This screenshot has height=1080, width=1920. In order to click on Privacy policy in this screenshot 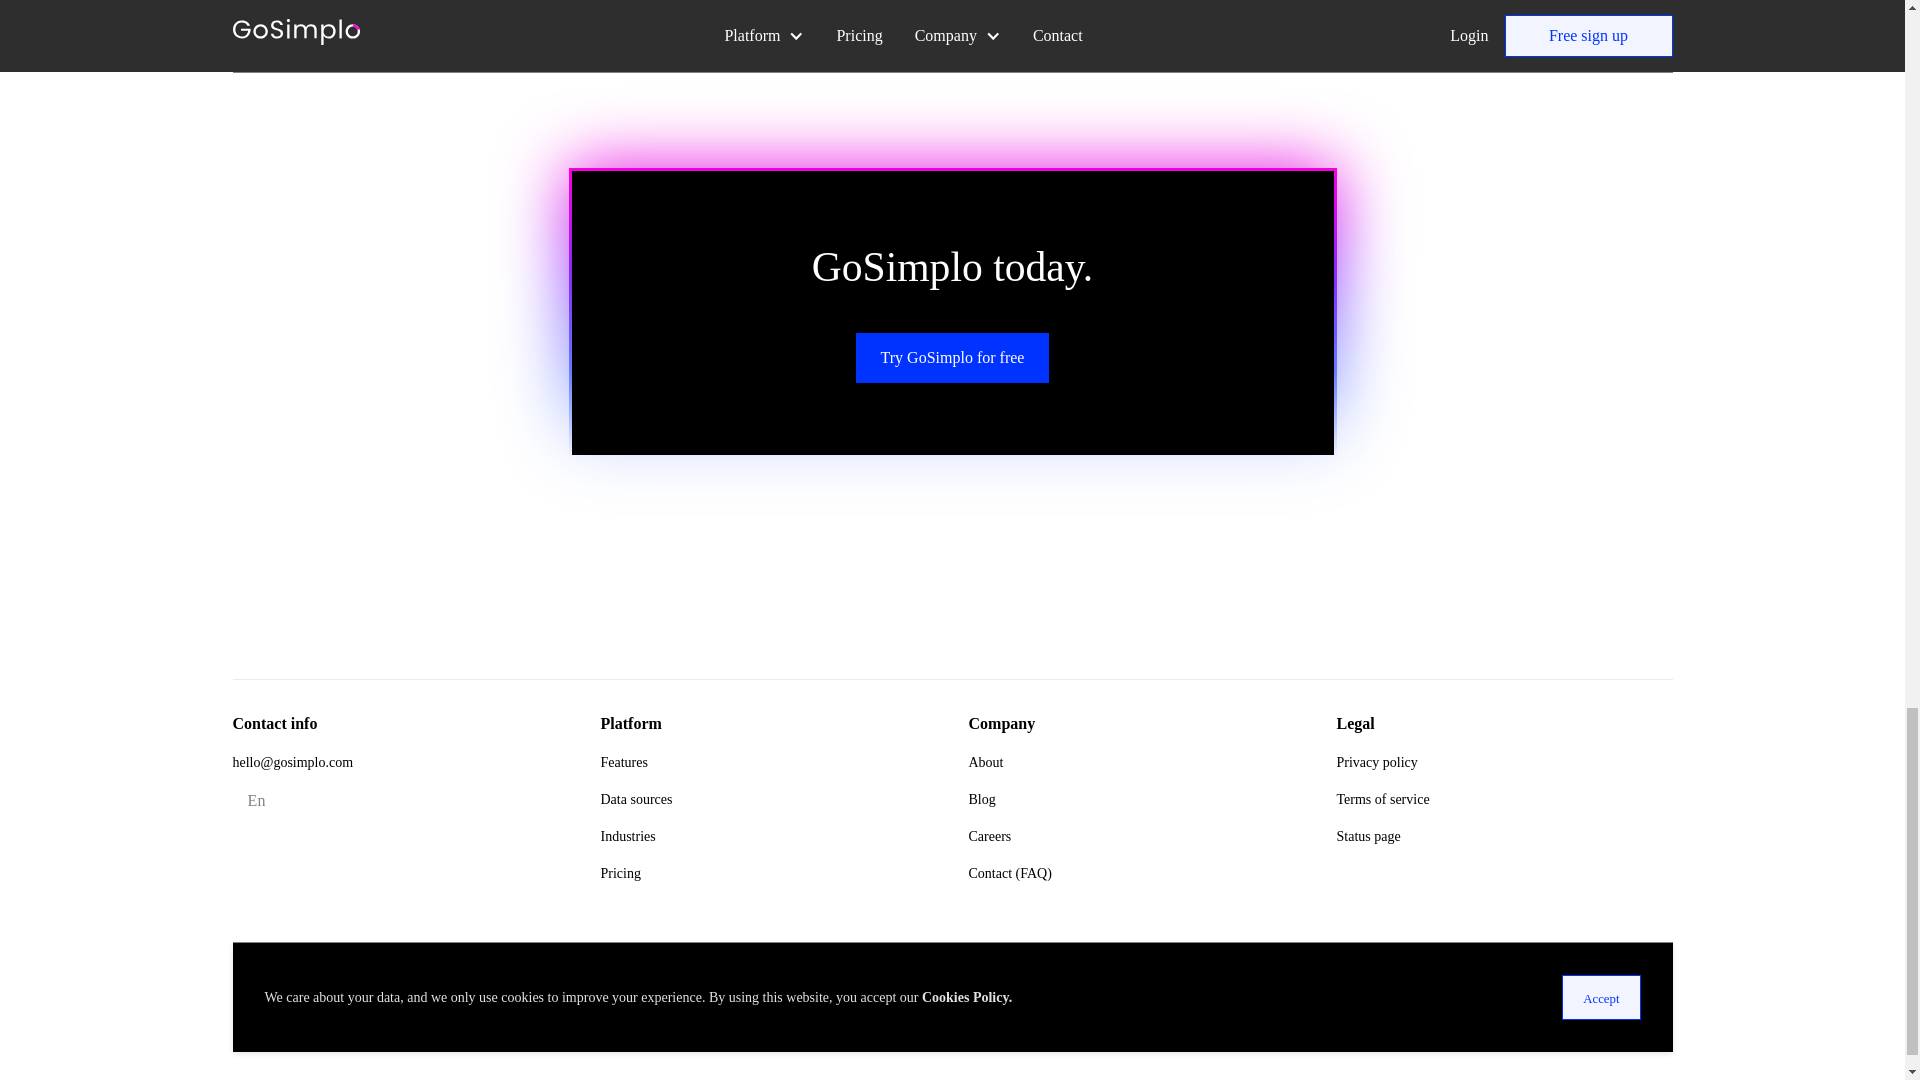, I will do `click(1376, 762)`.